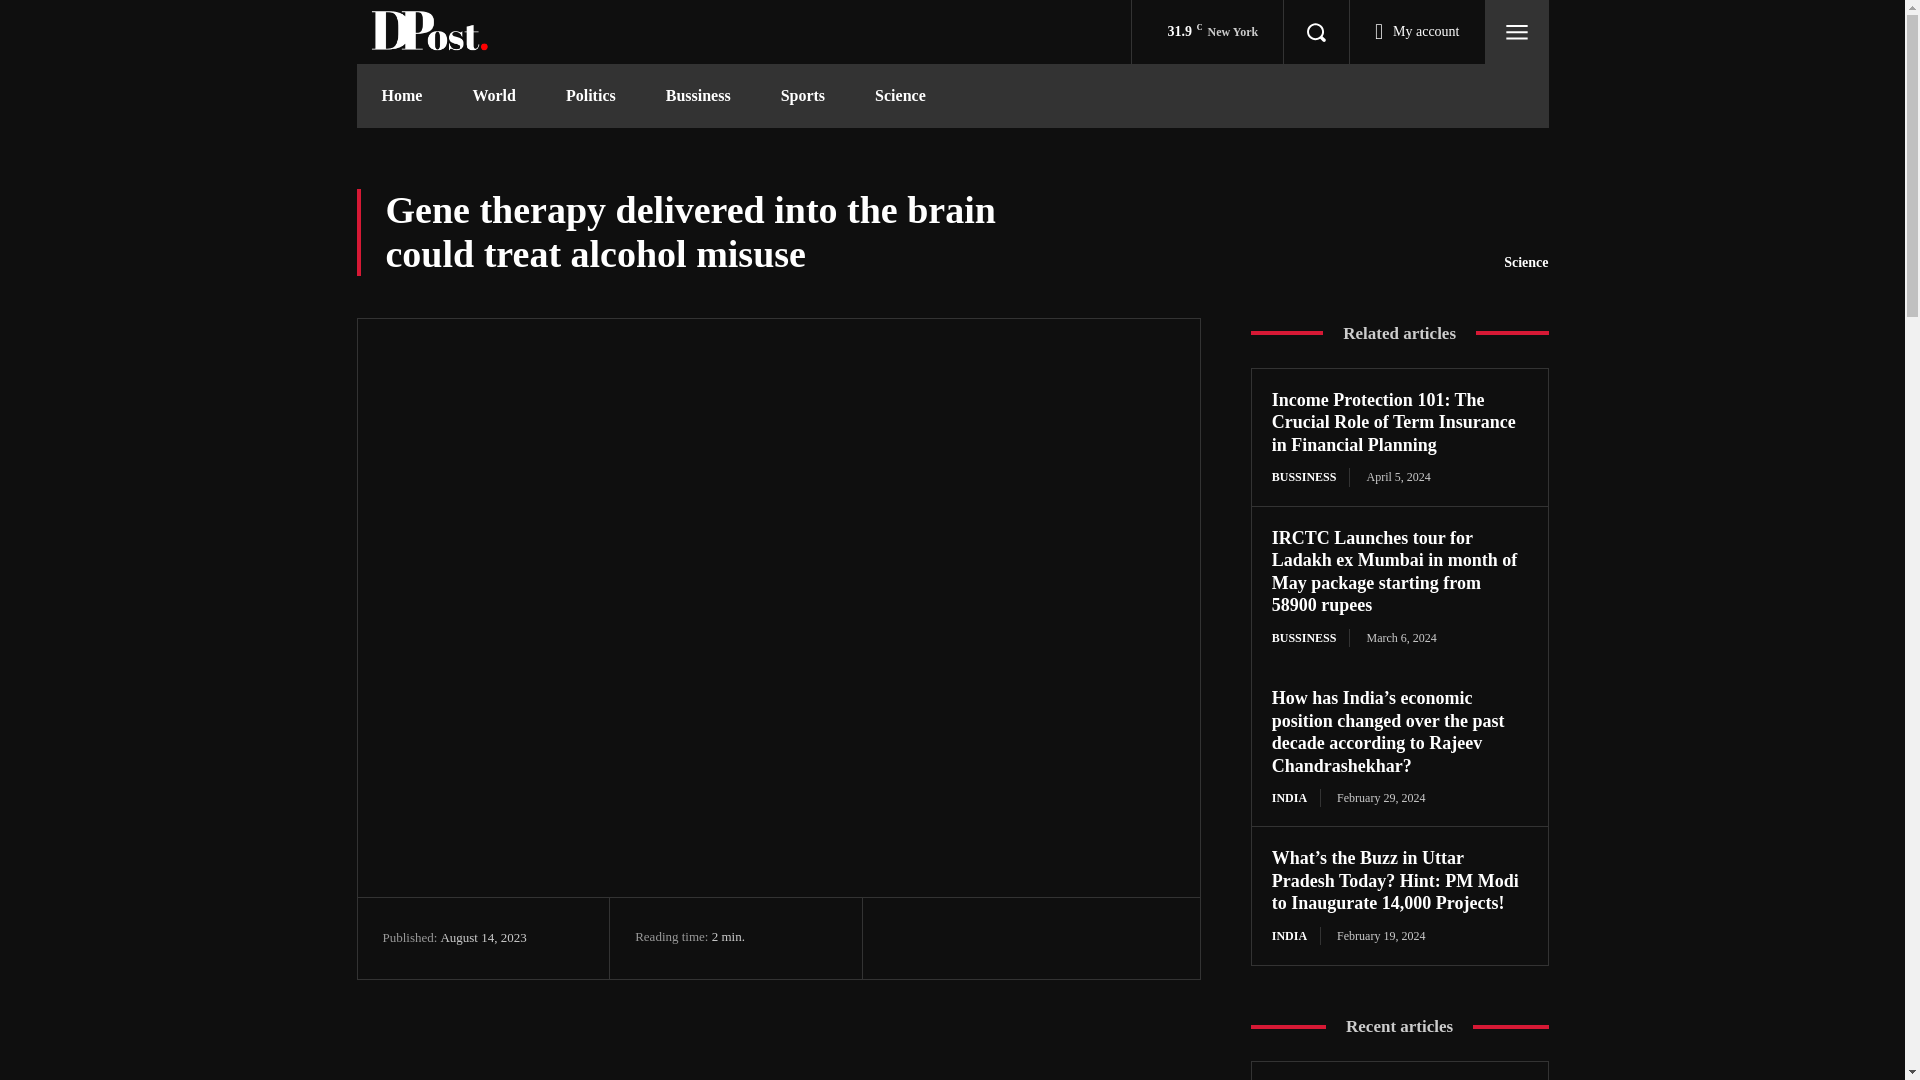 The image size is (1920, 1080). Describe the element at coordinates (430, 32) in the screenshot. I see `The Dani Post` at that location.